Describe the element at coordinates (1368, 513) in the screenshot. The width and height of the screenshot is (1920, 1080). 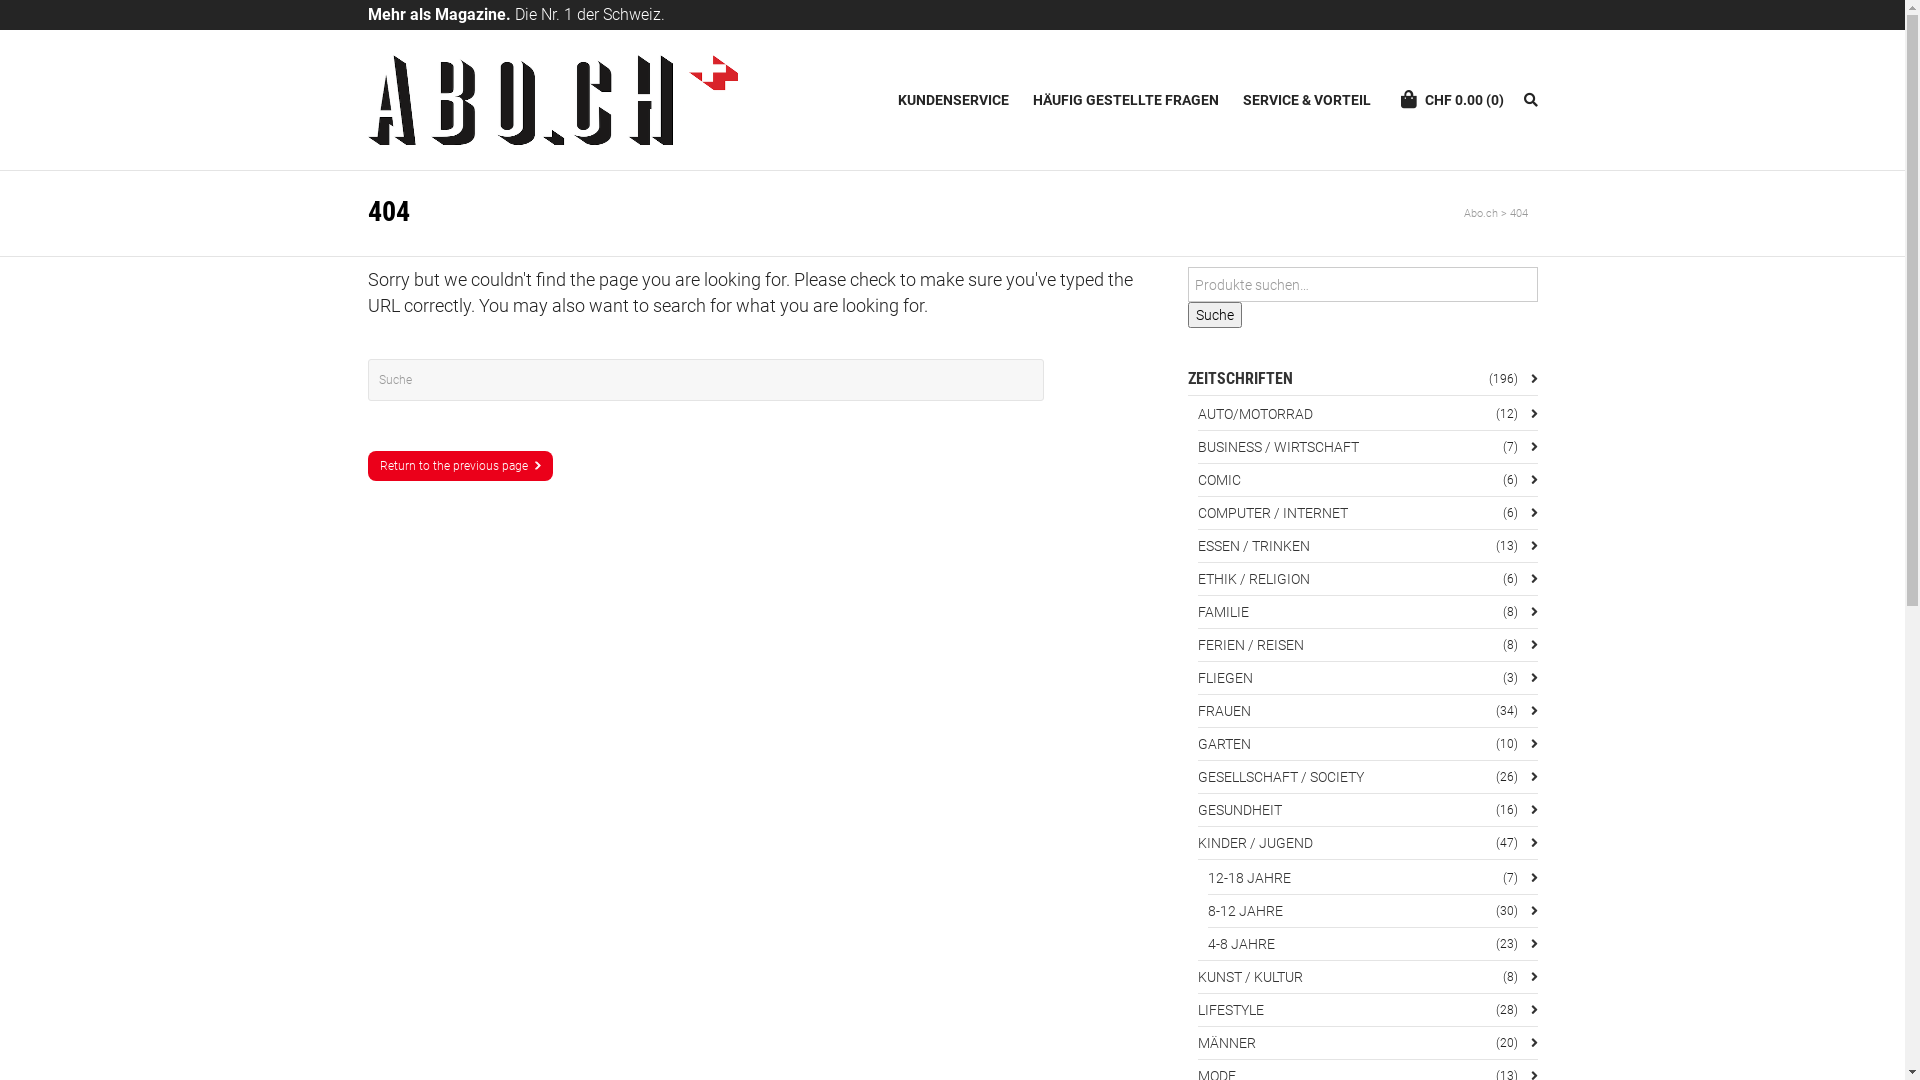
I see `COMPUTER / INTERNET` at that location.